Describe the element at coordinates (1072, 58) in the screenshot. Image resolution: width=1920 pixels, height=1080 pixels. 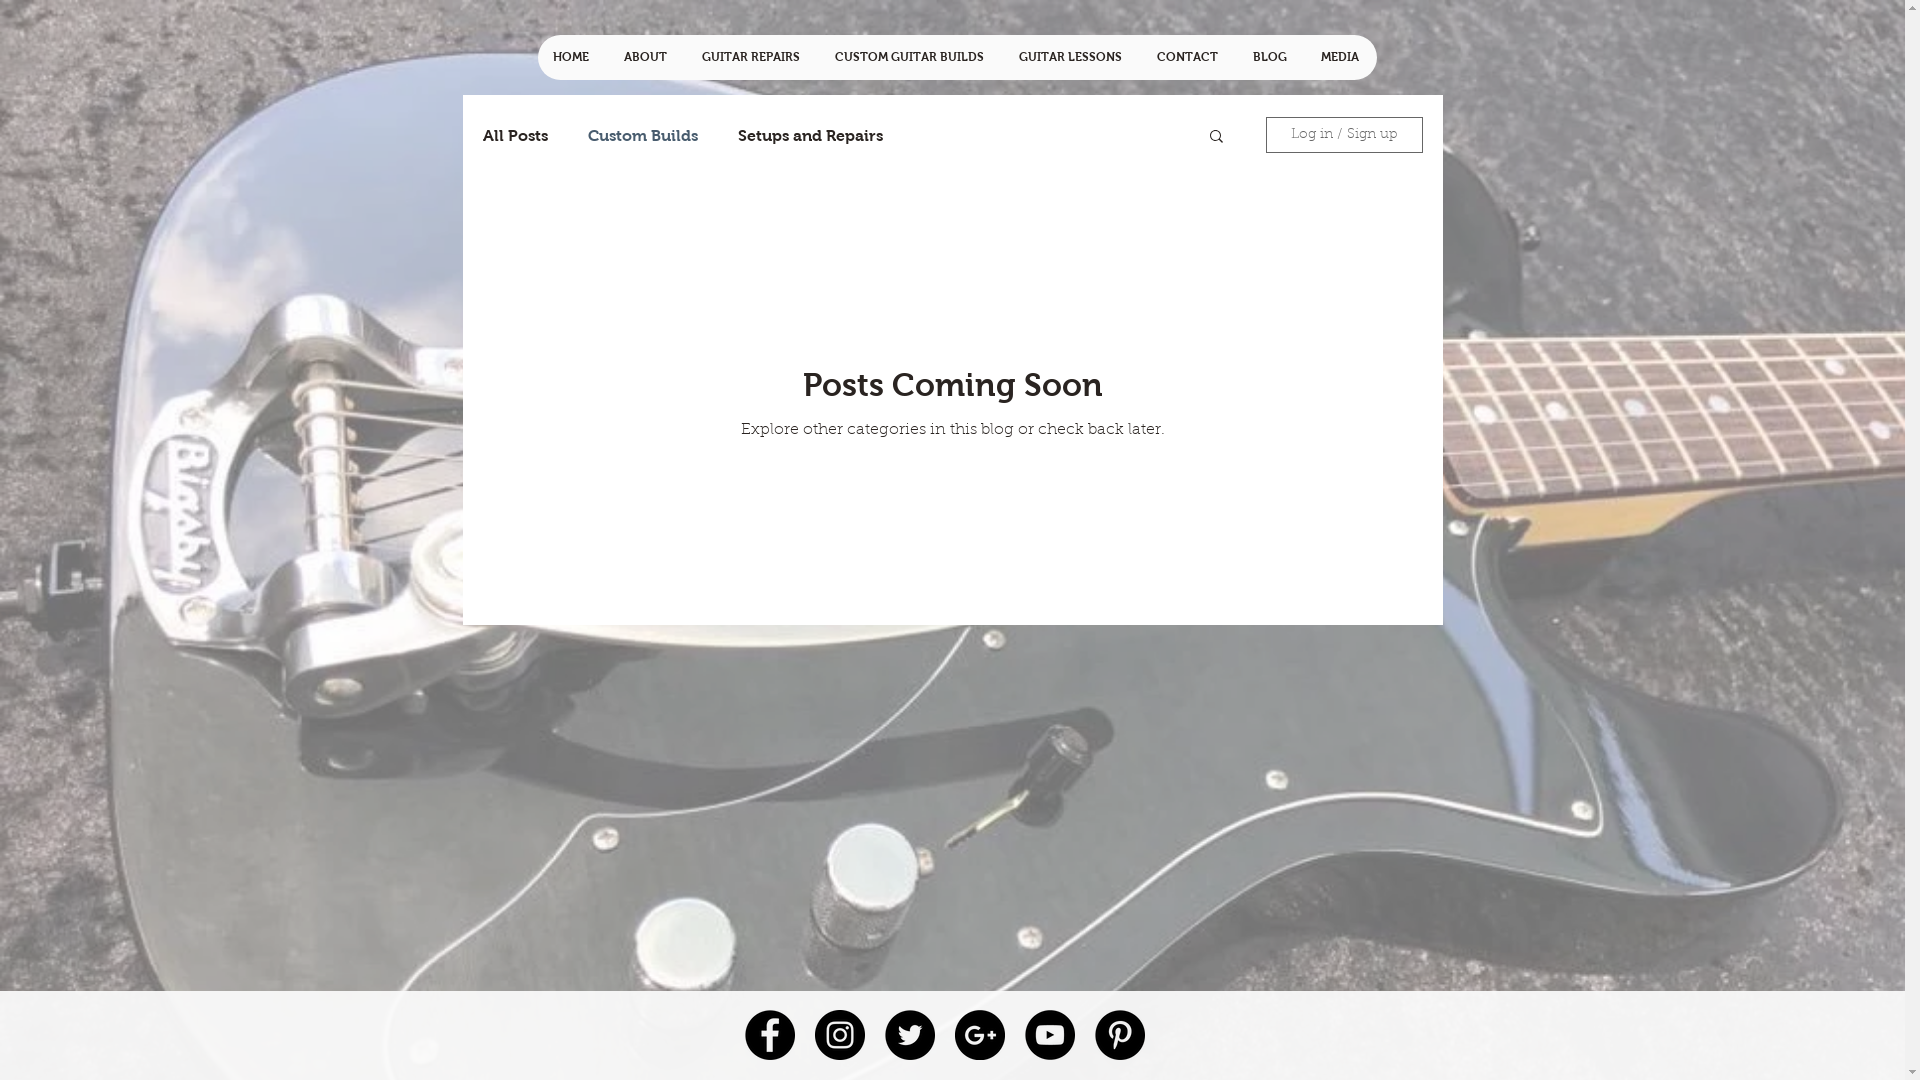
I see `GUITAR LESSONS` at that location.